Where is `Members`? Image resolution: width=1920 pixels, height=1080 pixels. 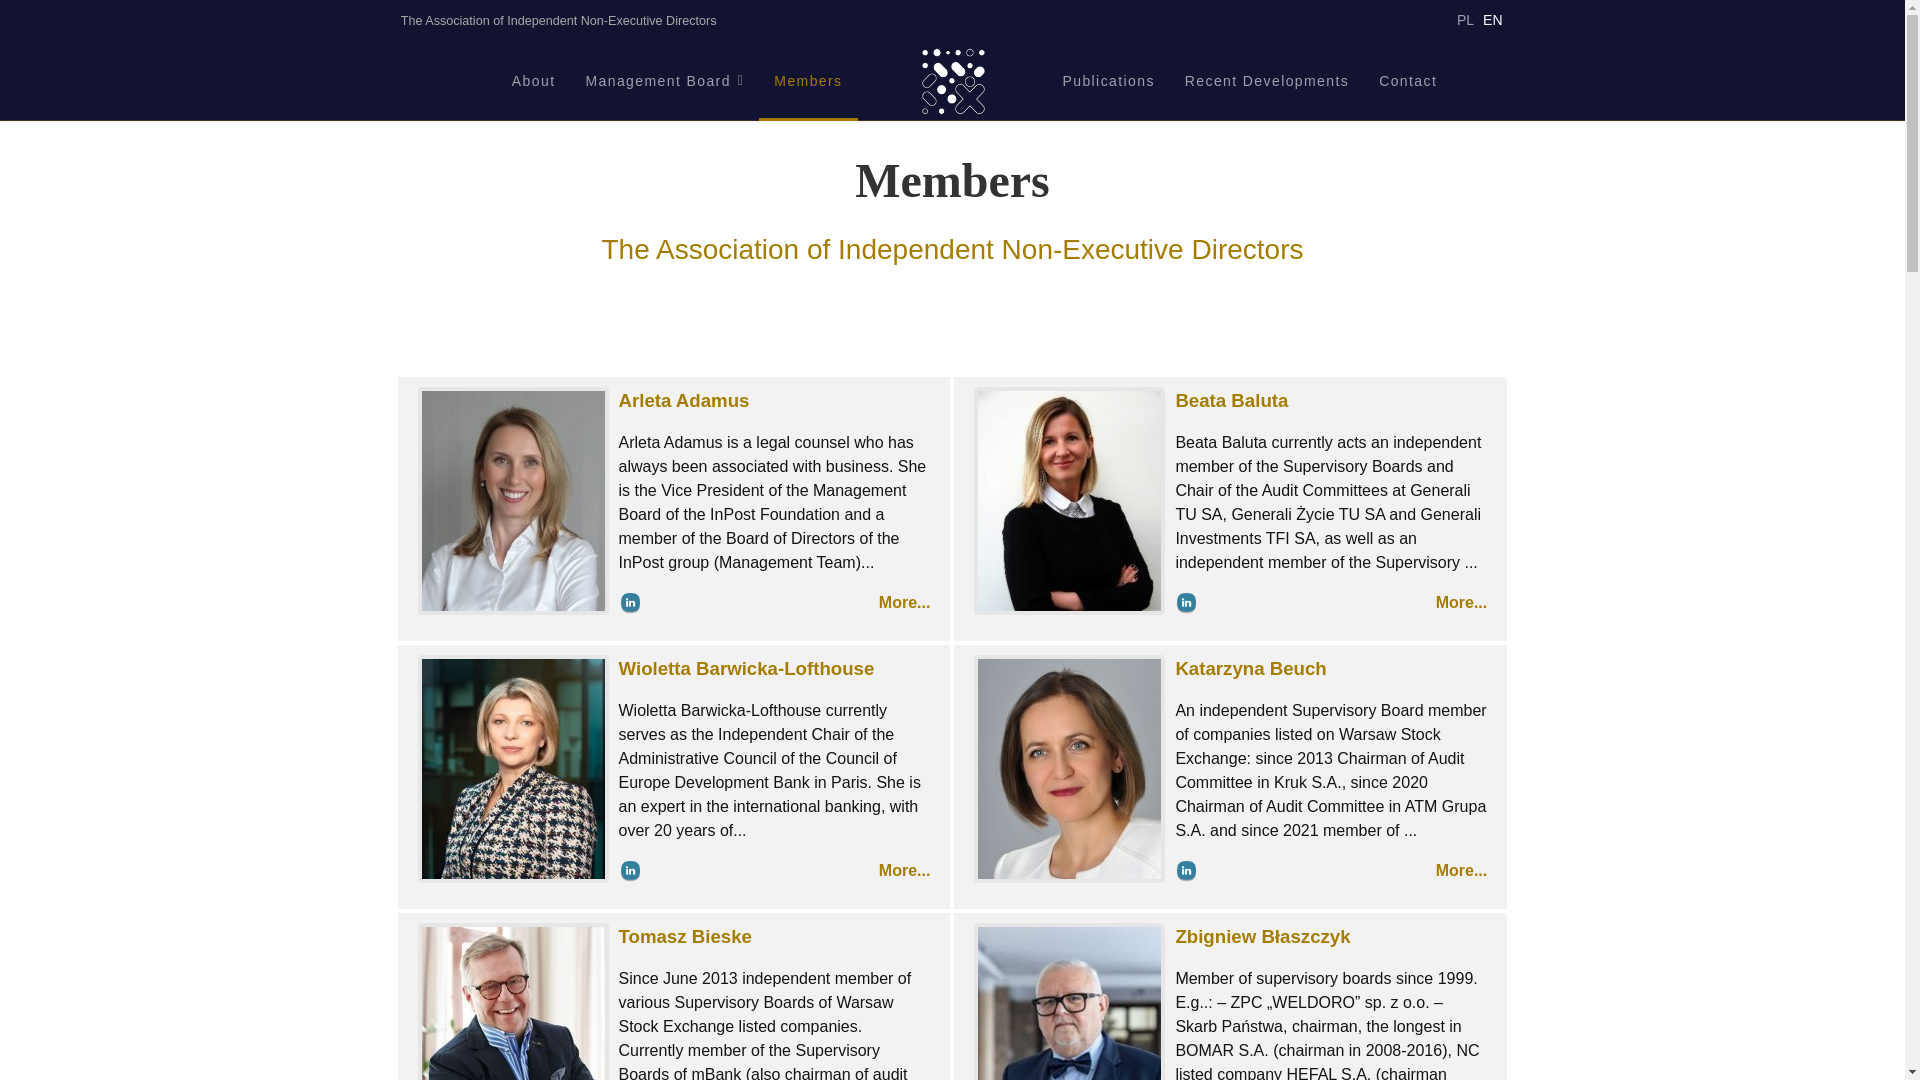 Members is located at coordinates (807, 80).